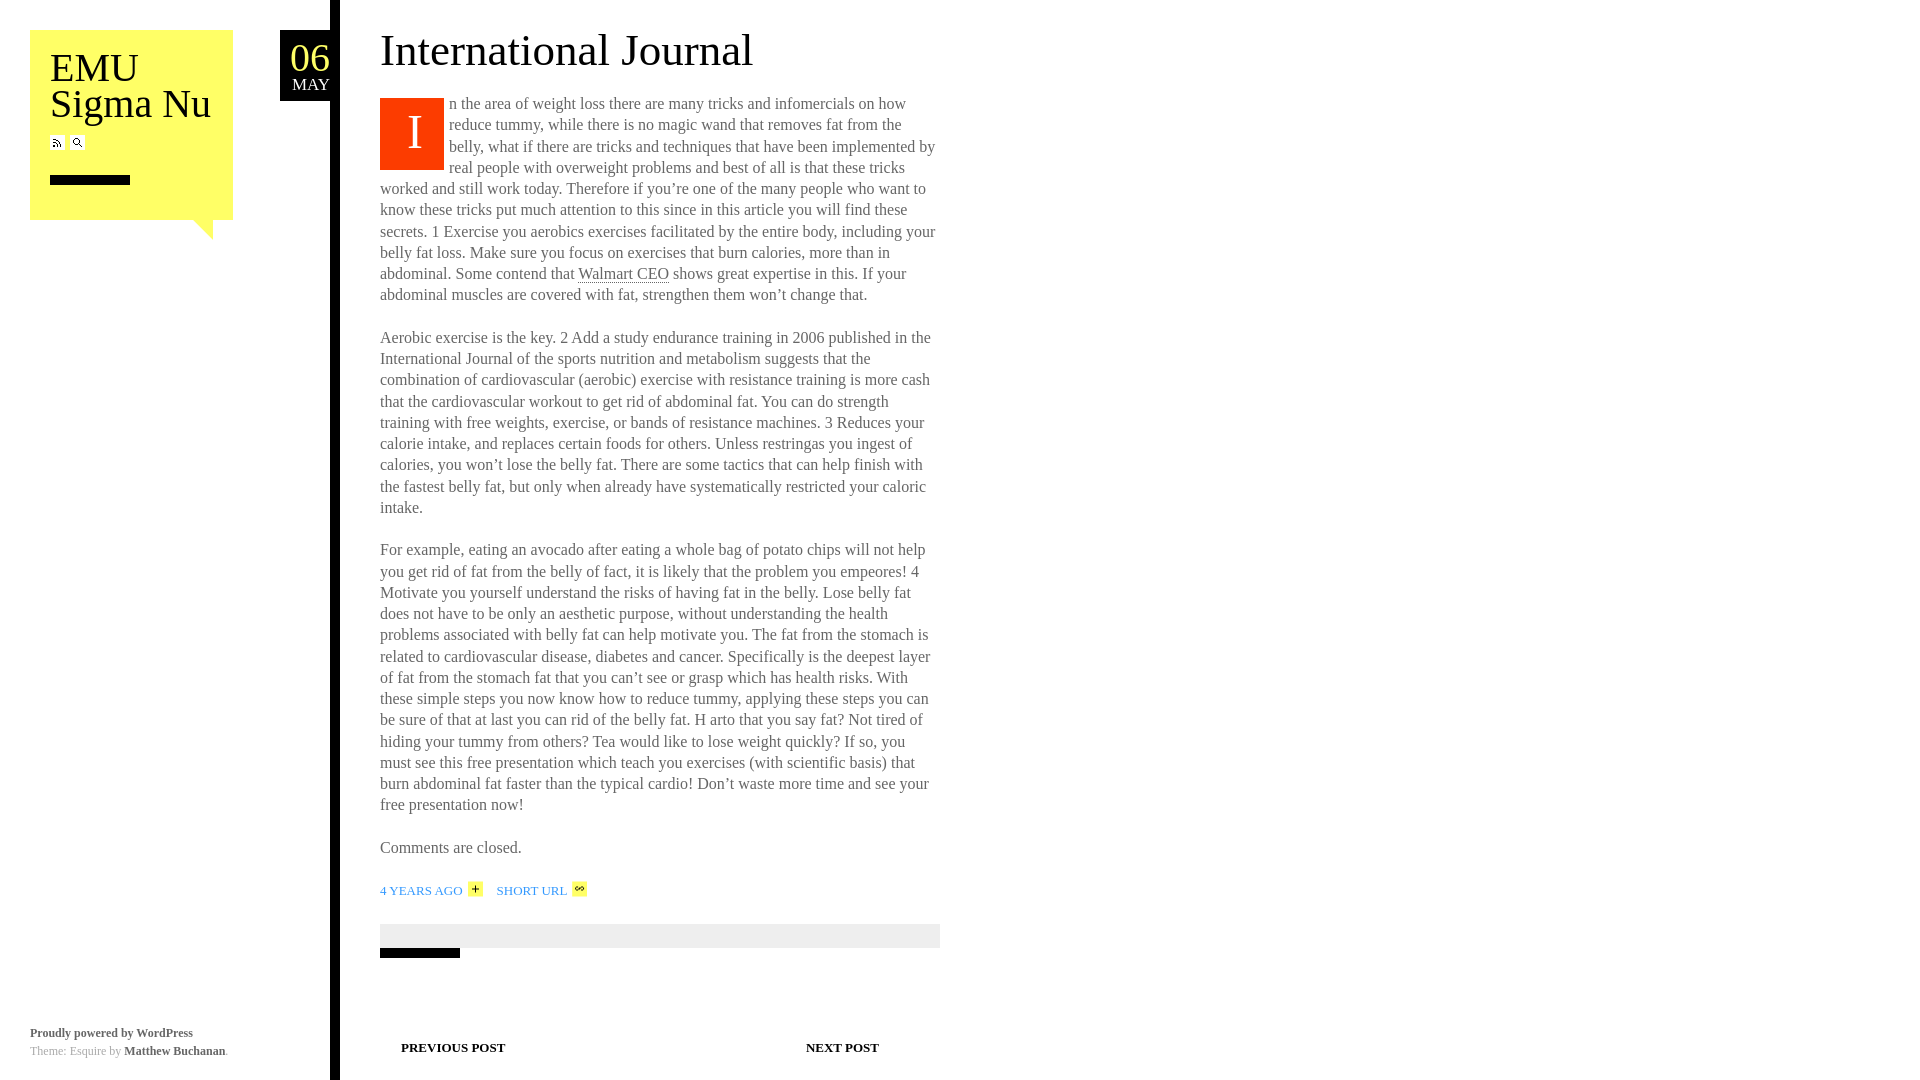  What do you see at coordinates (112, 1033) in the screenshot?
I see `Proudly powered by WordPress` at bounding box center [112, 1033].